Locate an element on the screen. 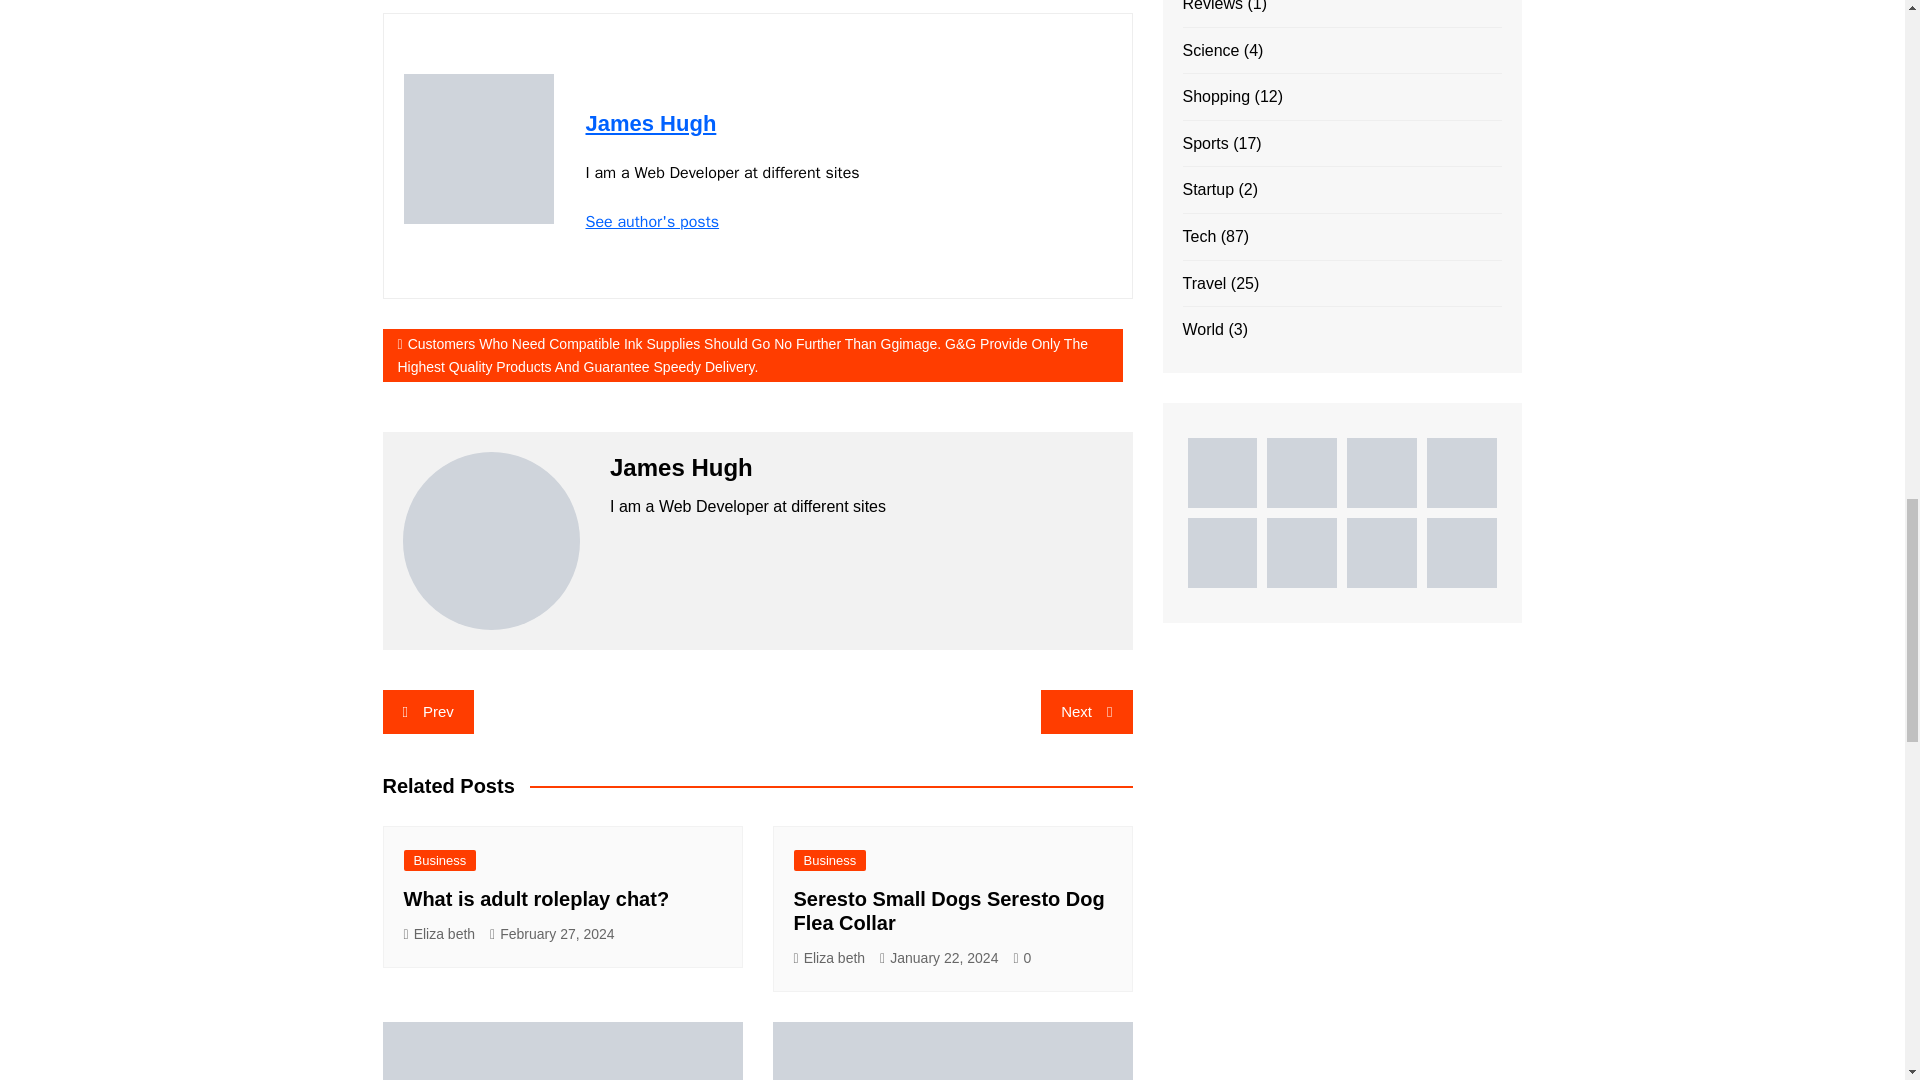  James Hugh is located at coordinates (650, 124).